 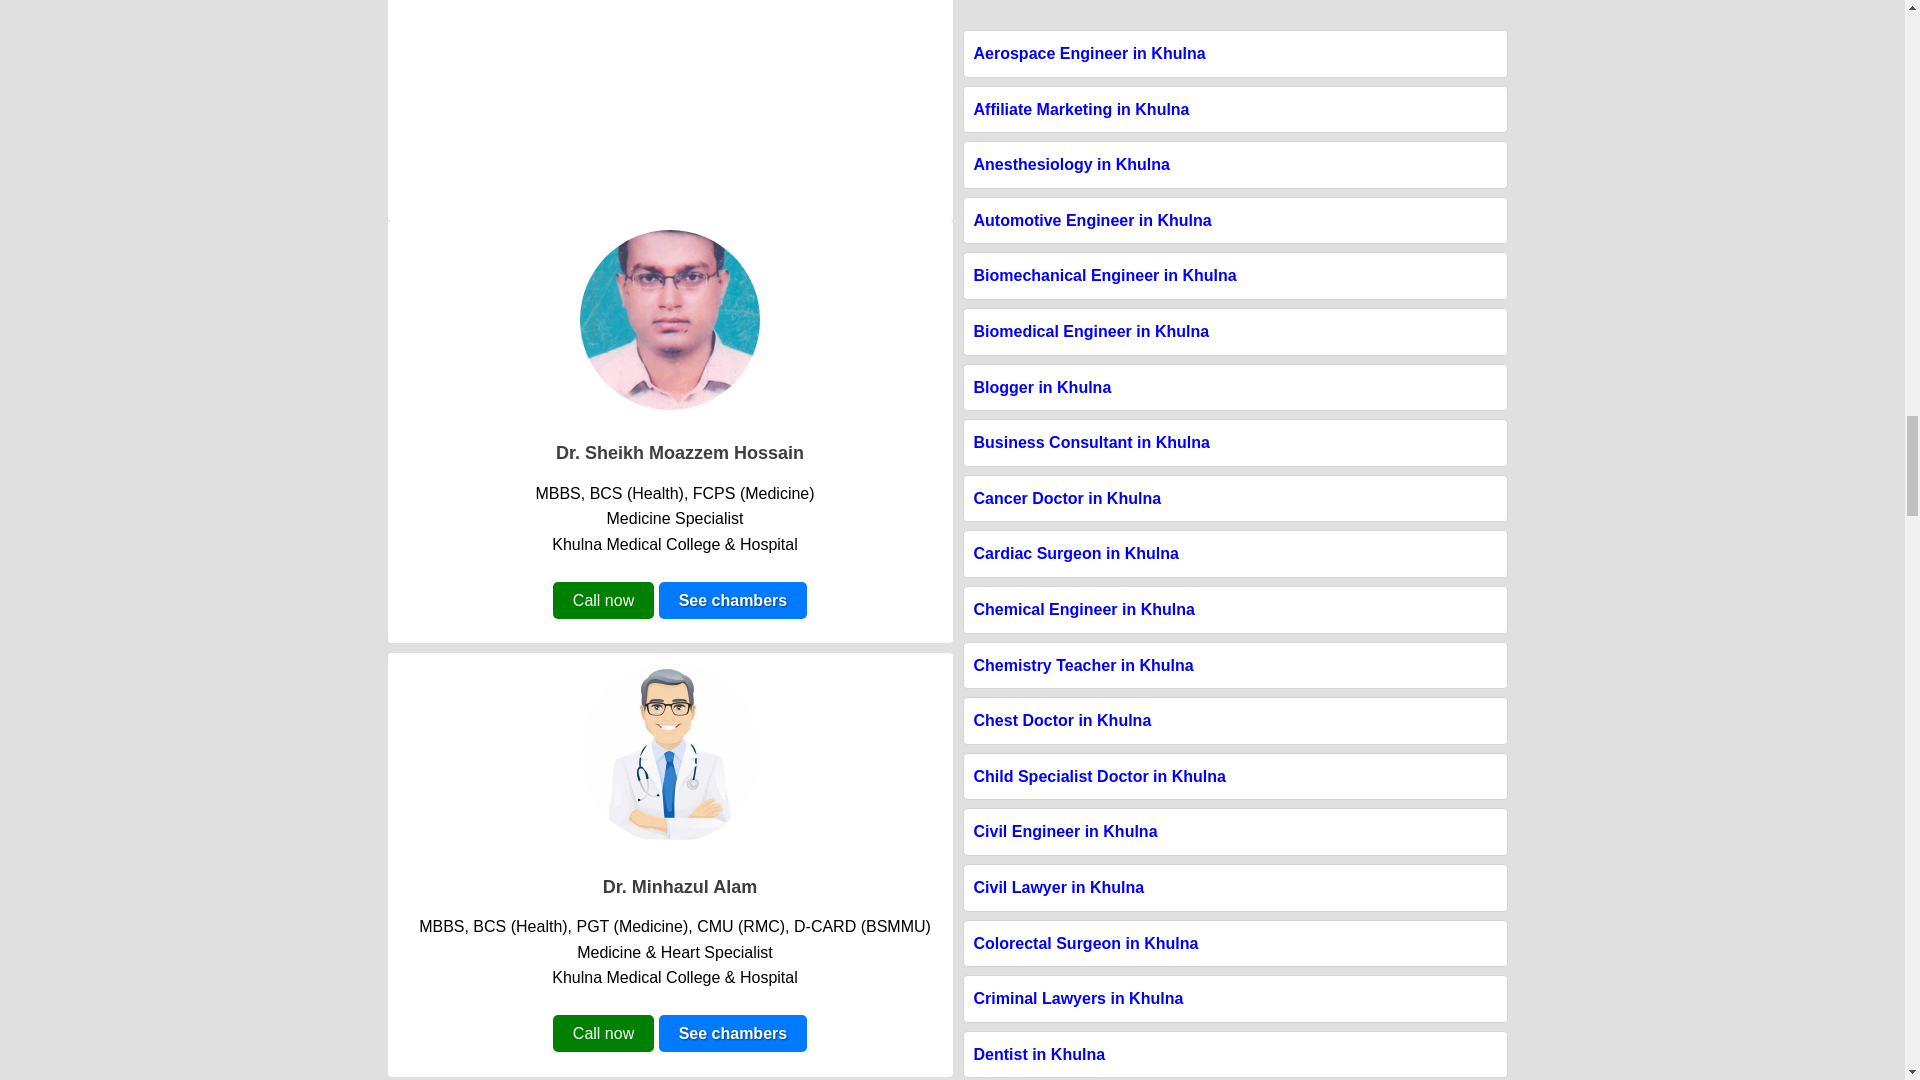 I want to click on See chambers, so click(x=733, y=600).